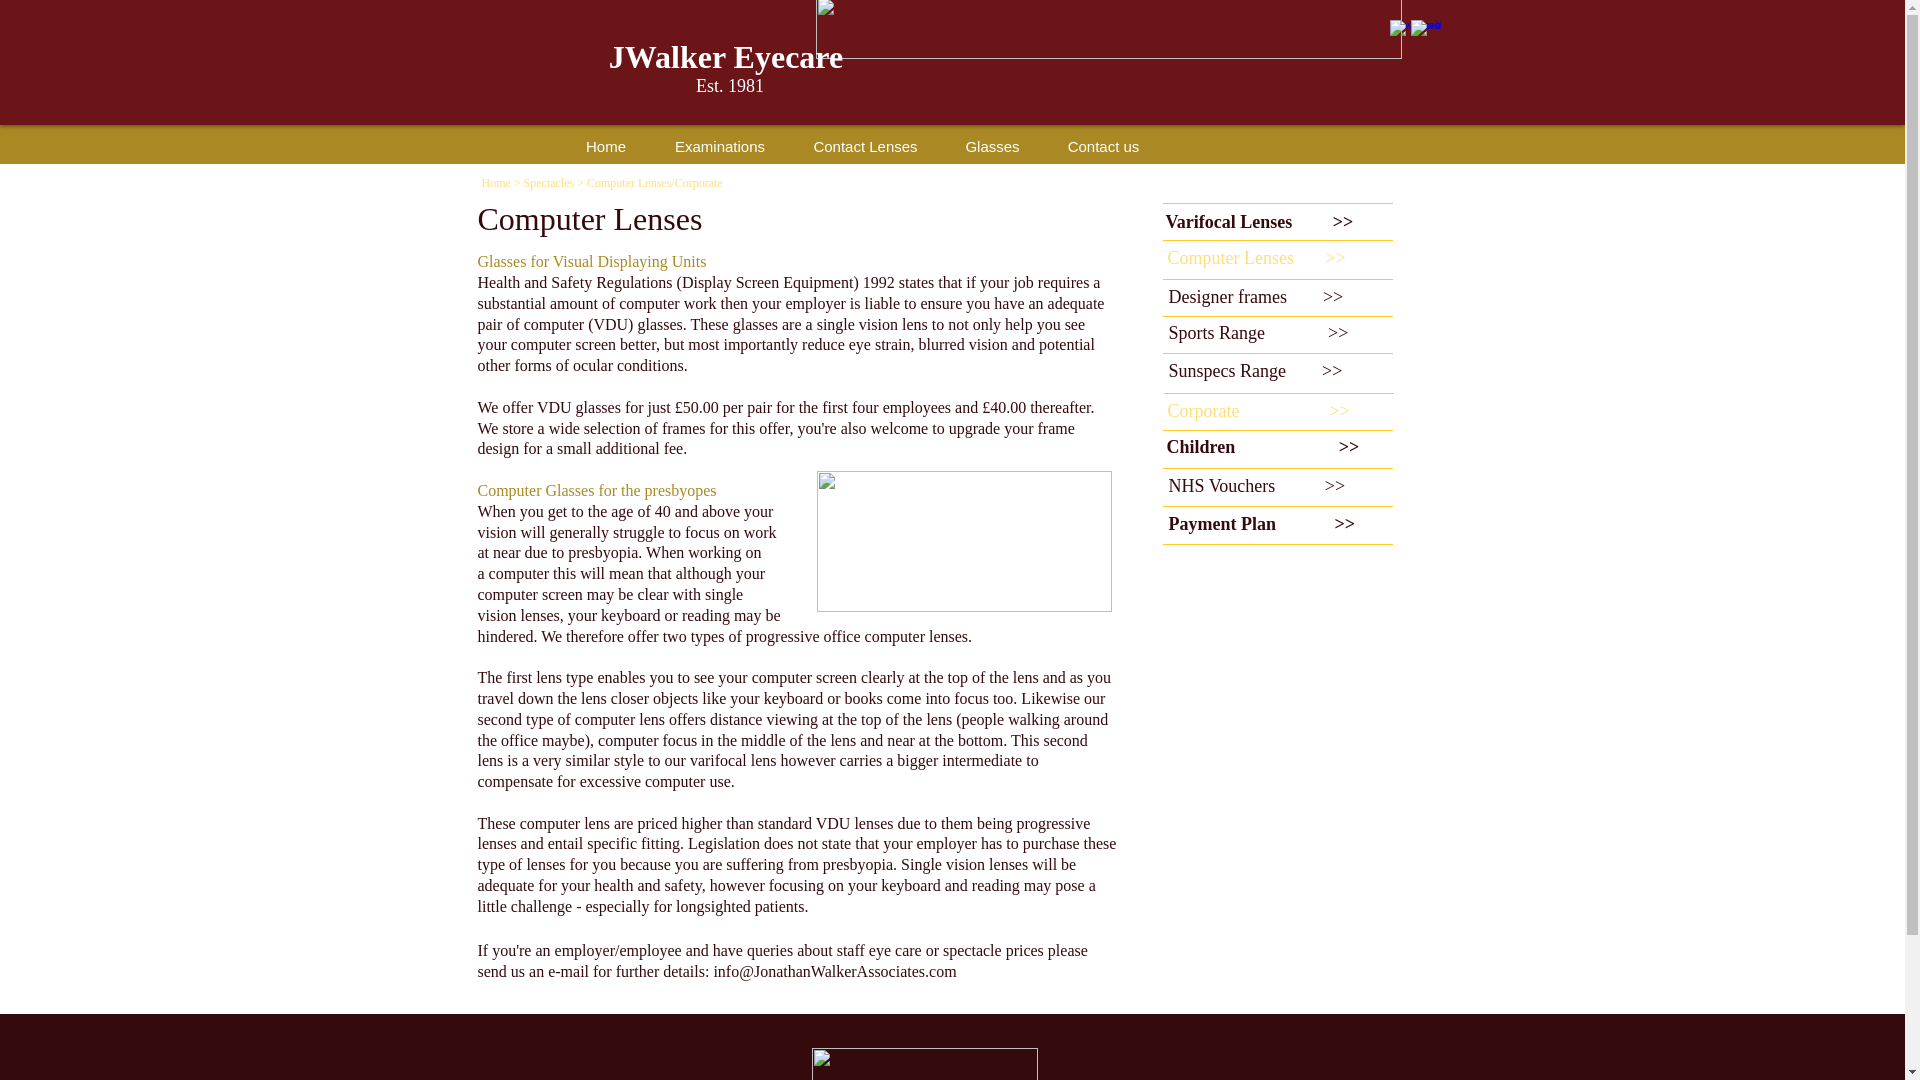  I want to click on Contact us, so click(1104, 144).